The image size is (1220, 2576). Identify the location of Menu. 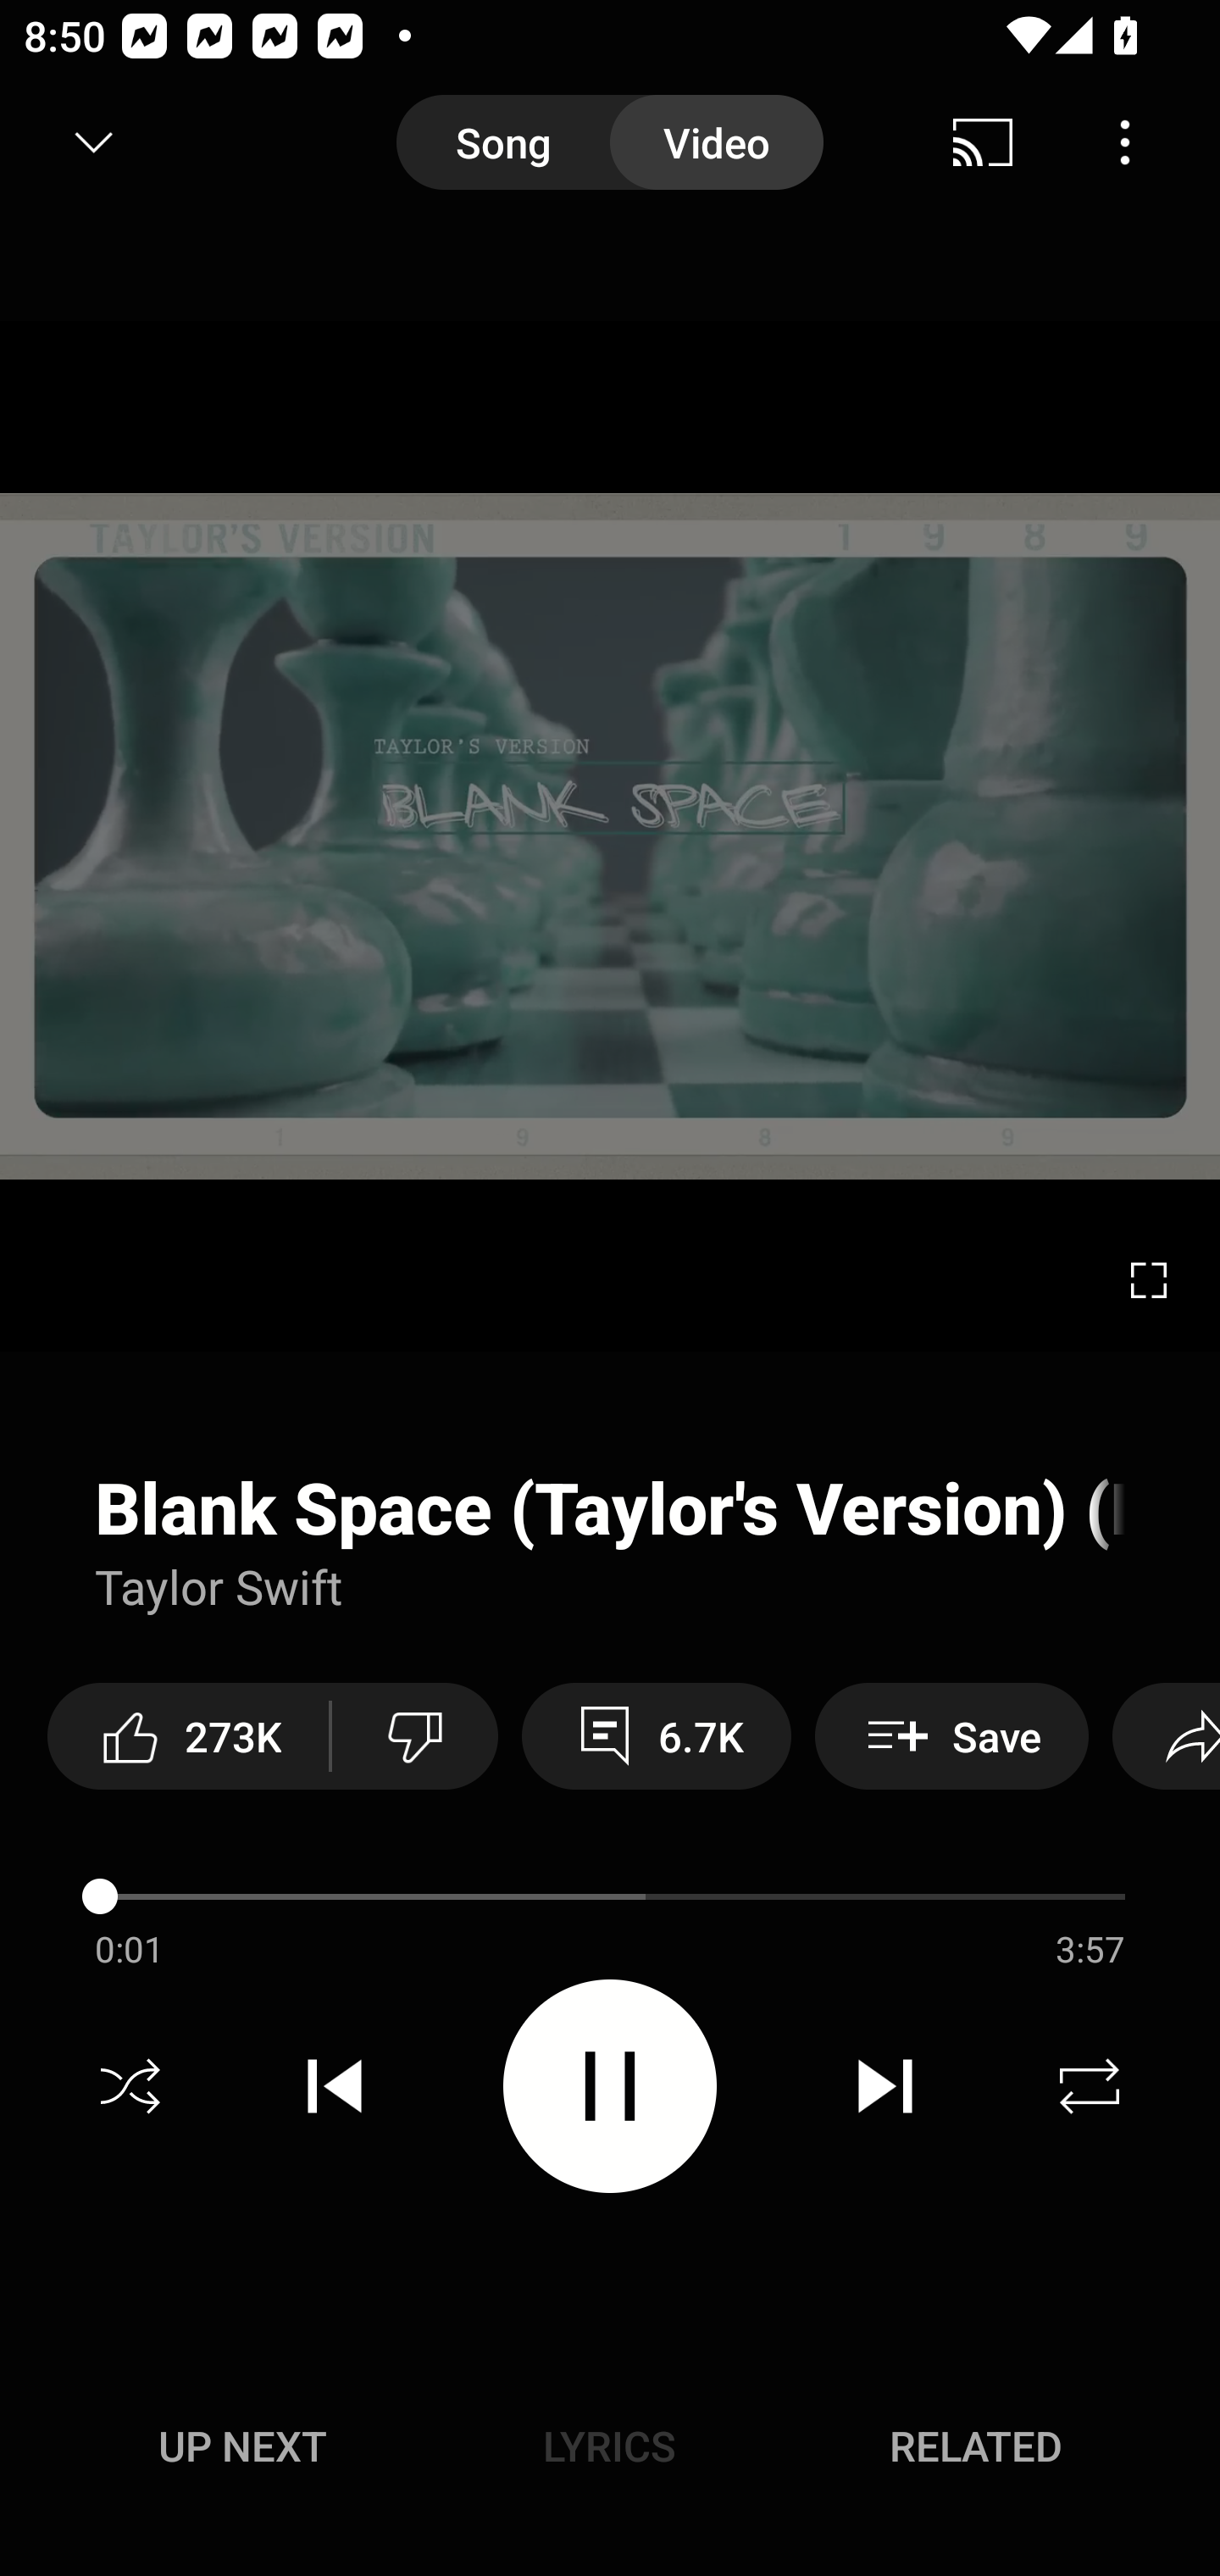
(1125, 142).